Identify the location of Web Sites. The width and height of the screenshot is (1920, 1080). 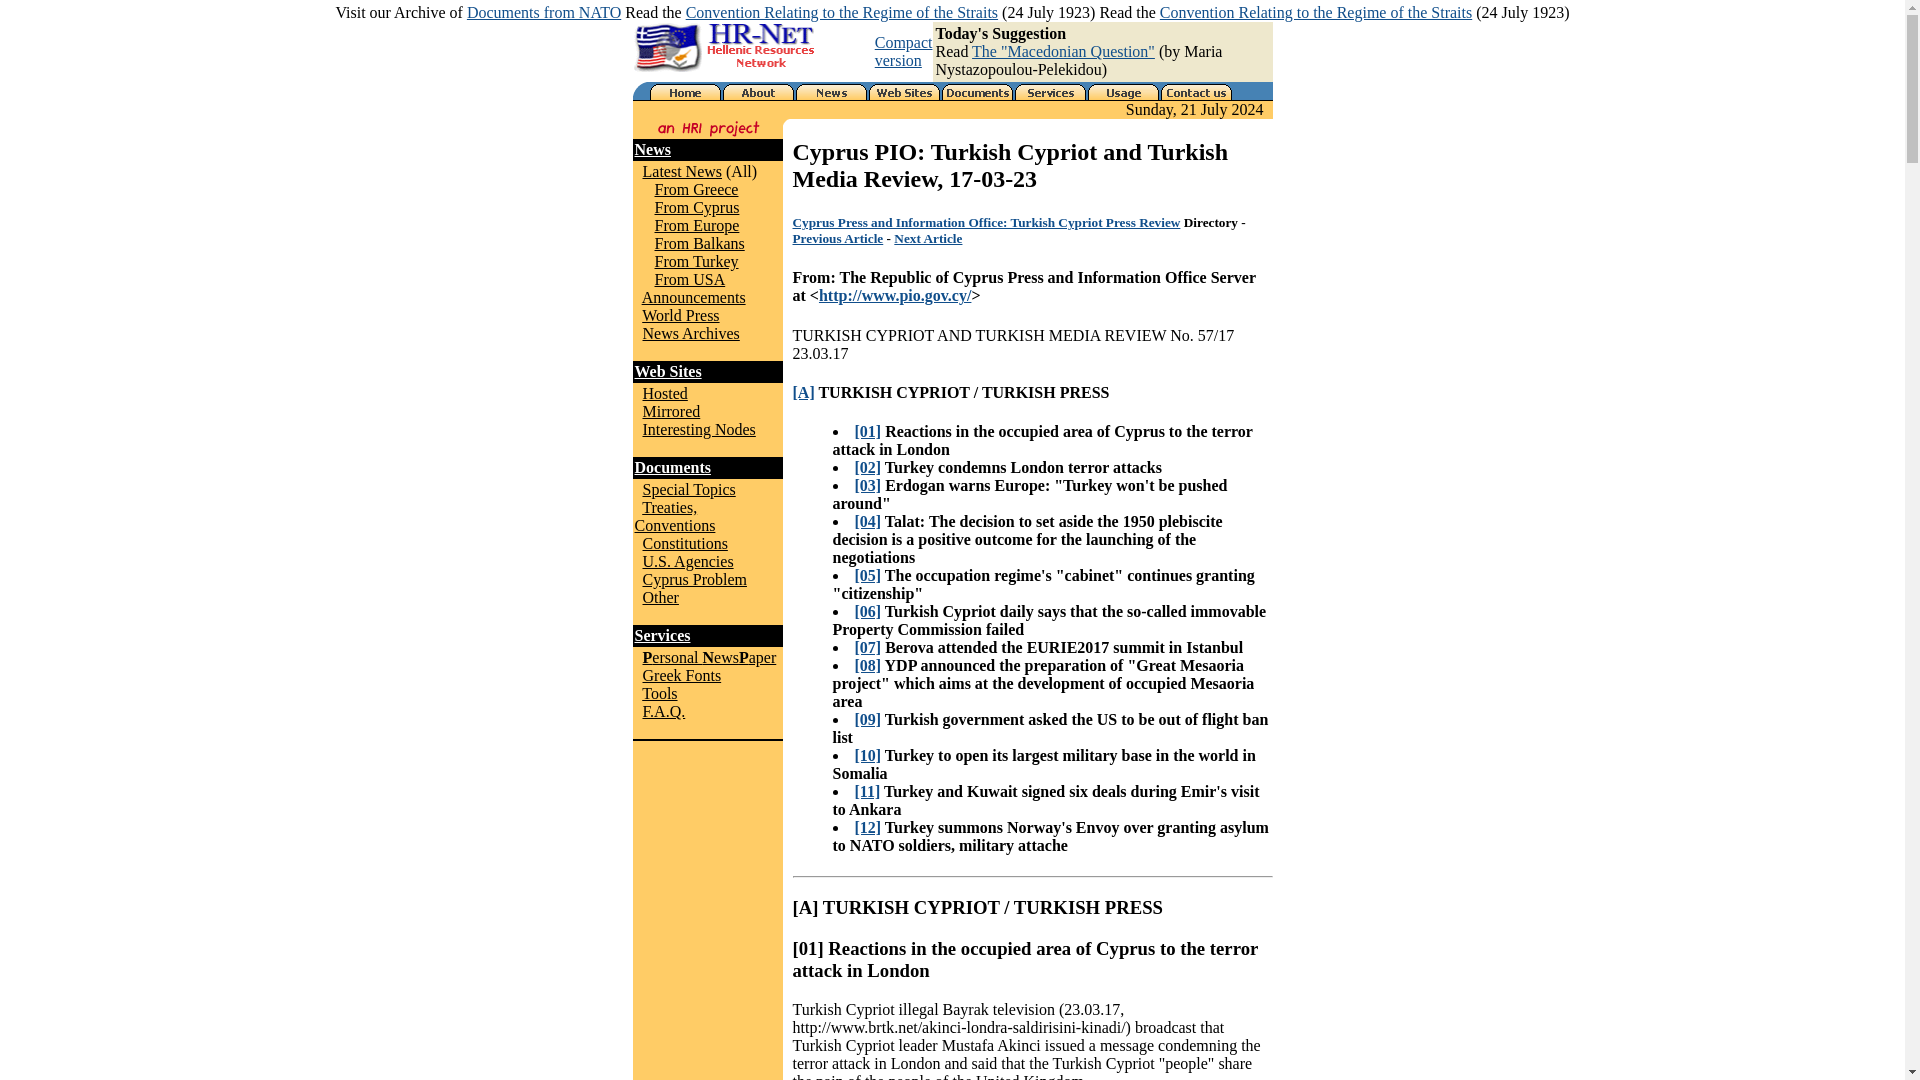
(666, 371).